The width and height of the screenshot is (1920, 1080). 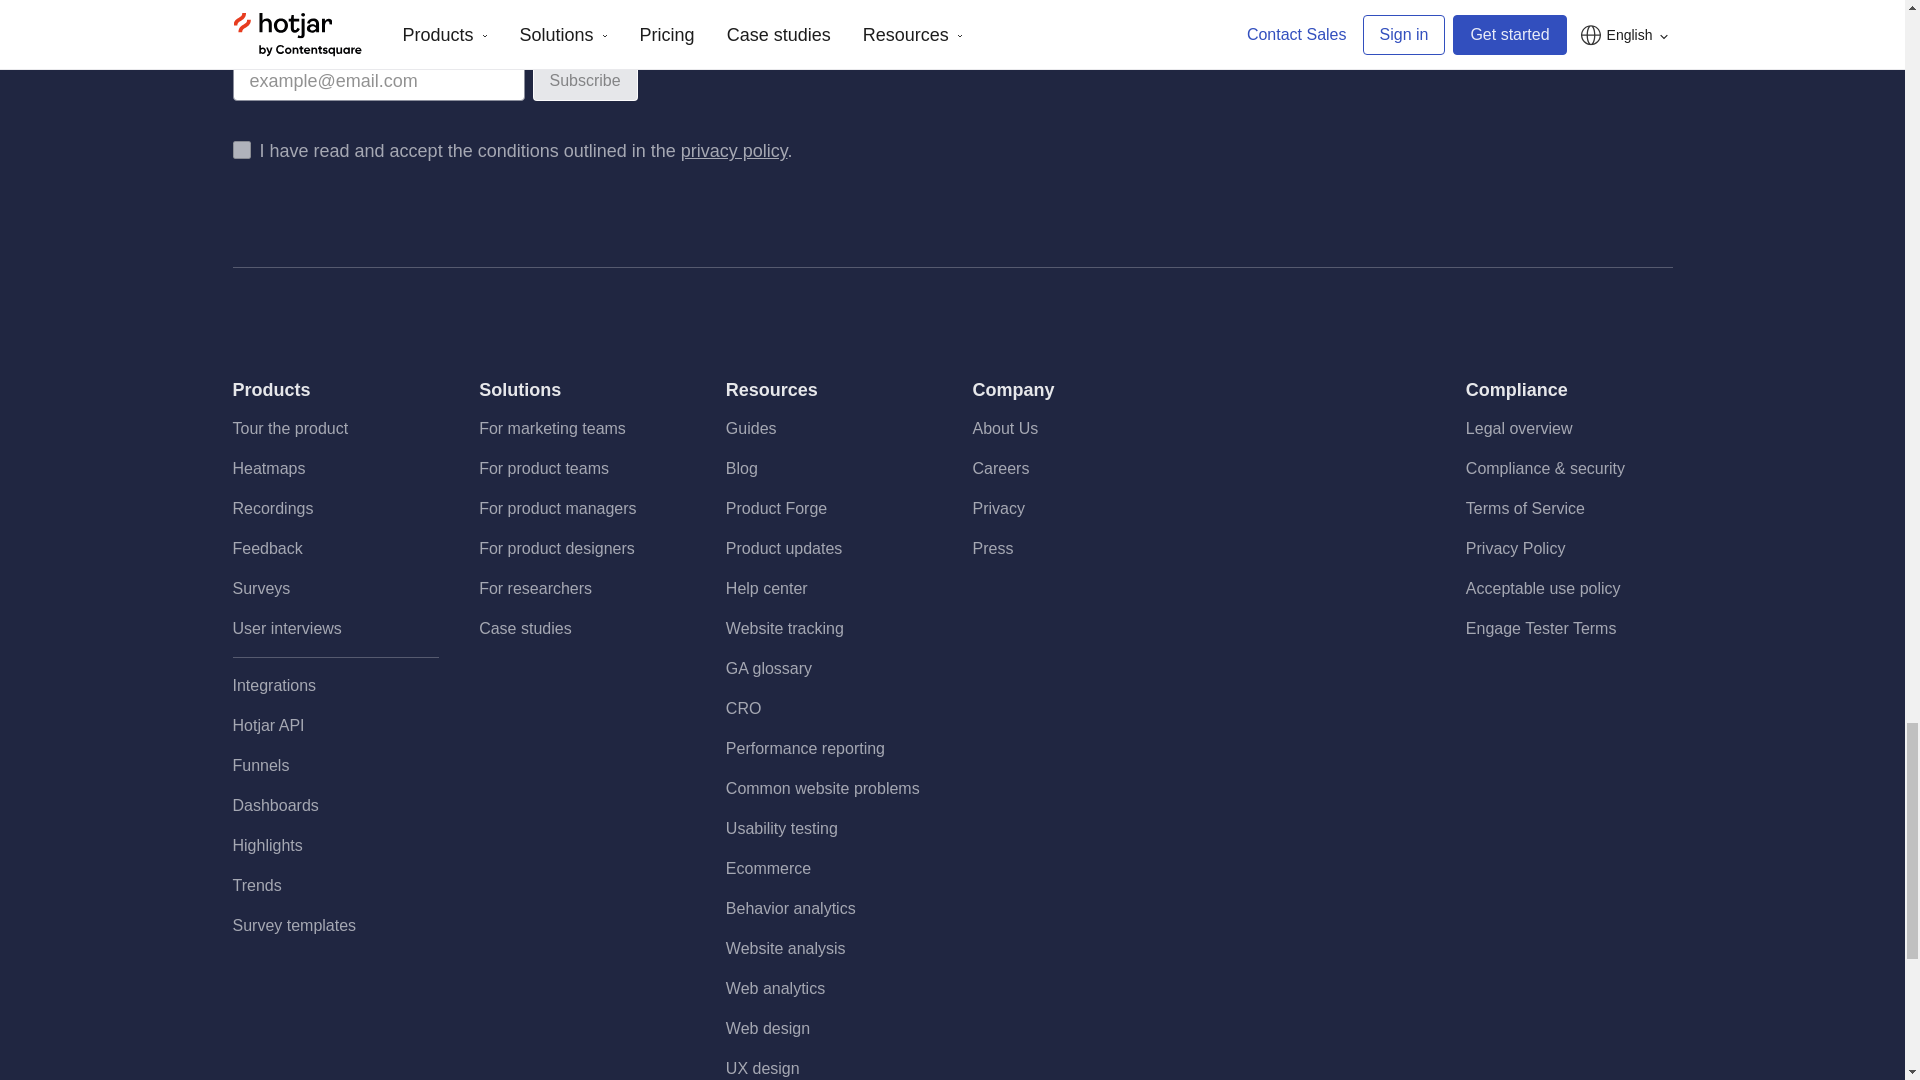 I want to click on Subscribe, so click(x=584, y=80).